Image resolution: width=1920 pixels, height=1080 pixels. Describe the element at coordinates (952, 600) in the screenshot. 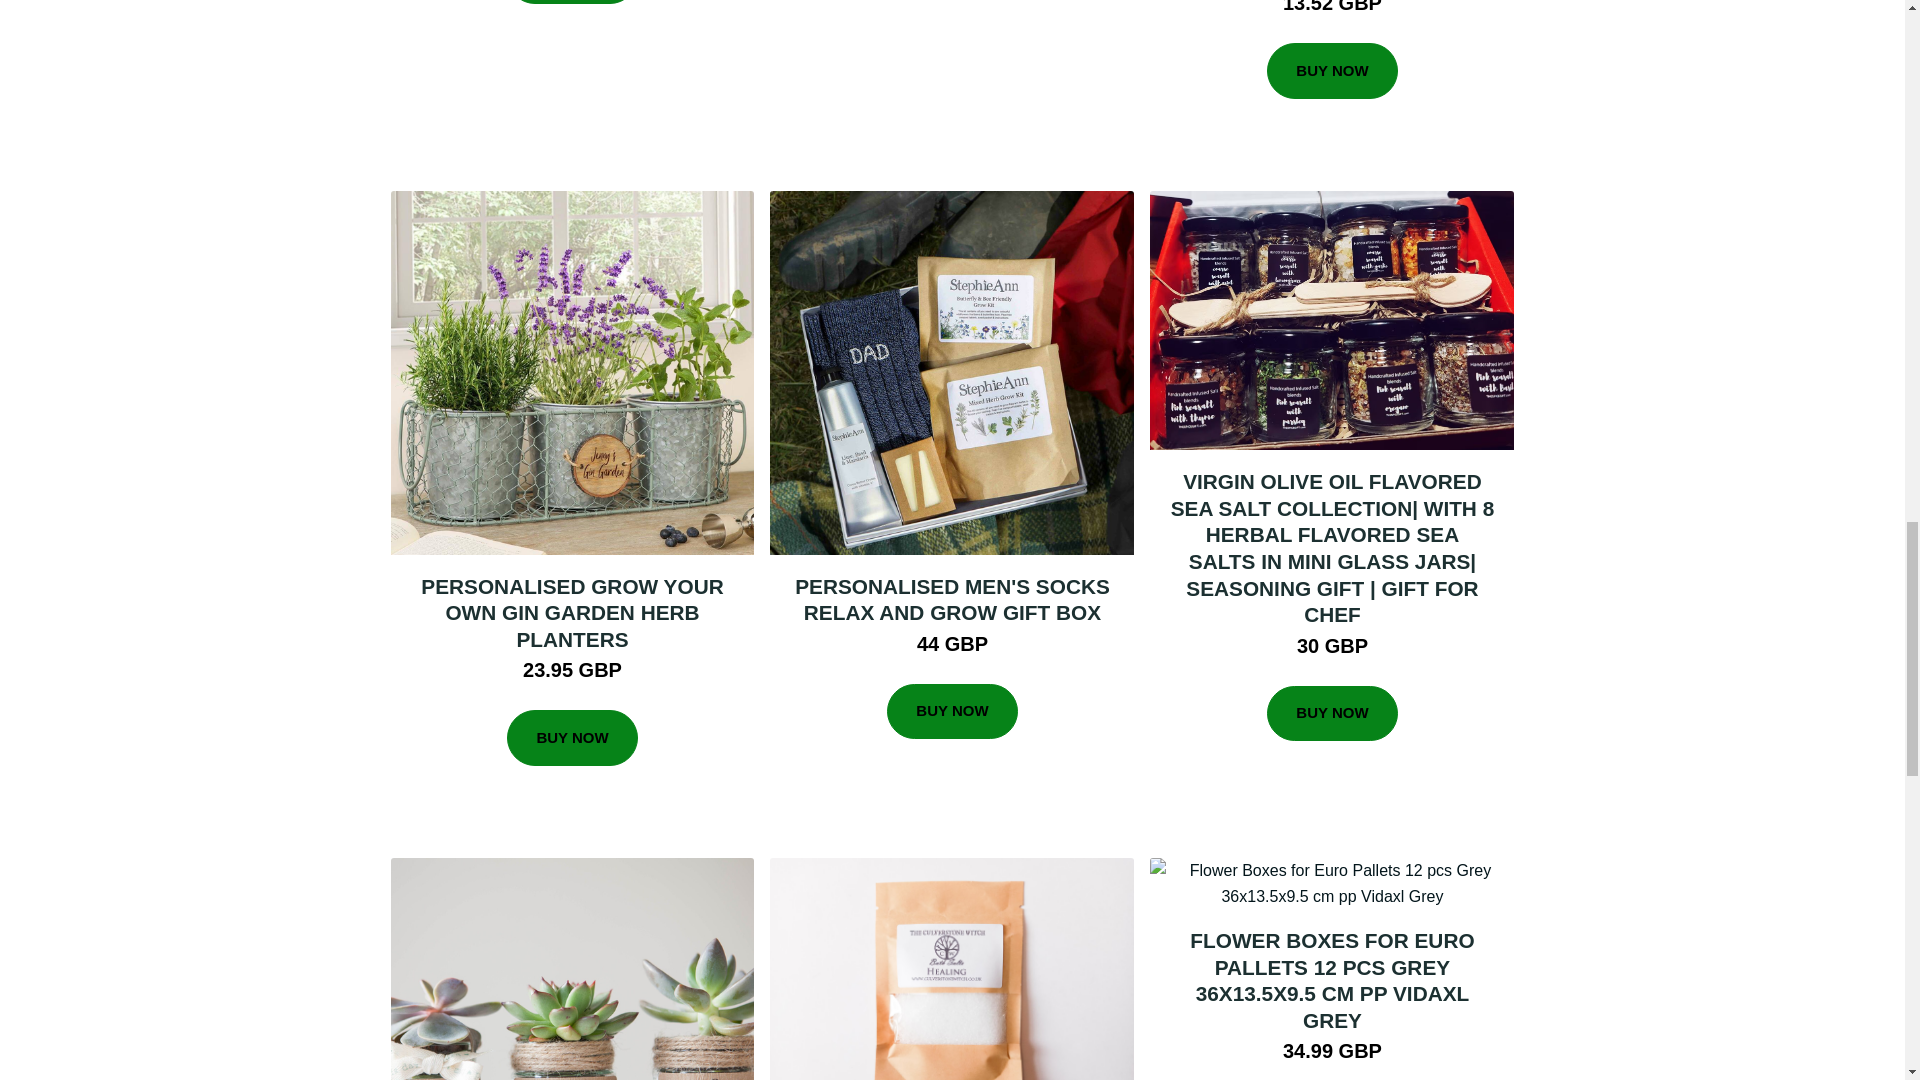

I see `PERSONALISED MEN'S SOCKS RELAX AND GROW GIFT BOX` at that location.